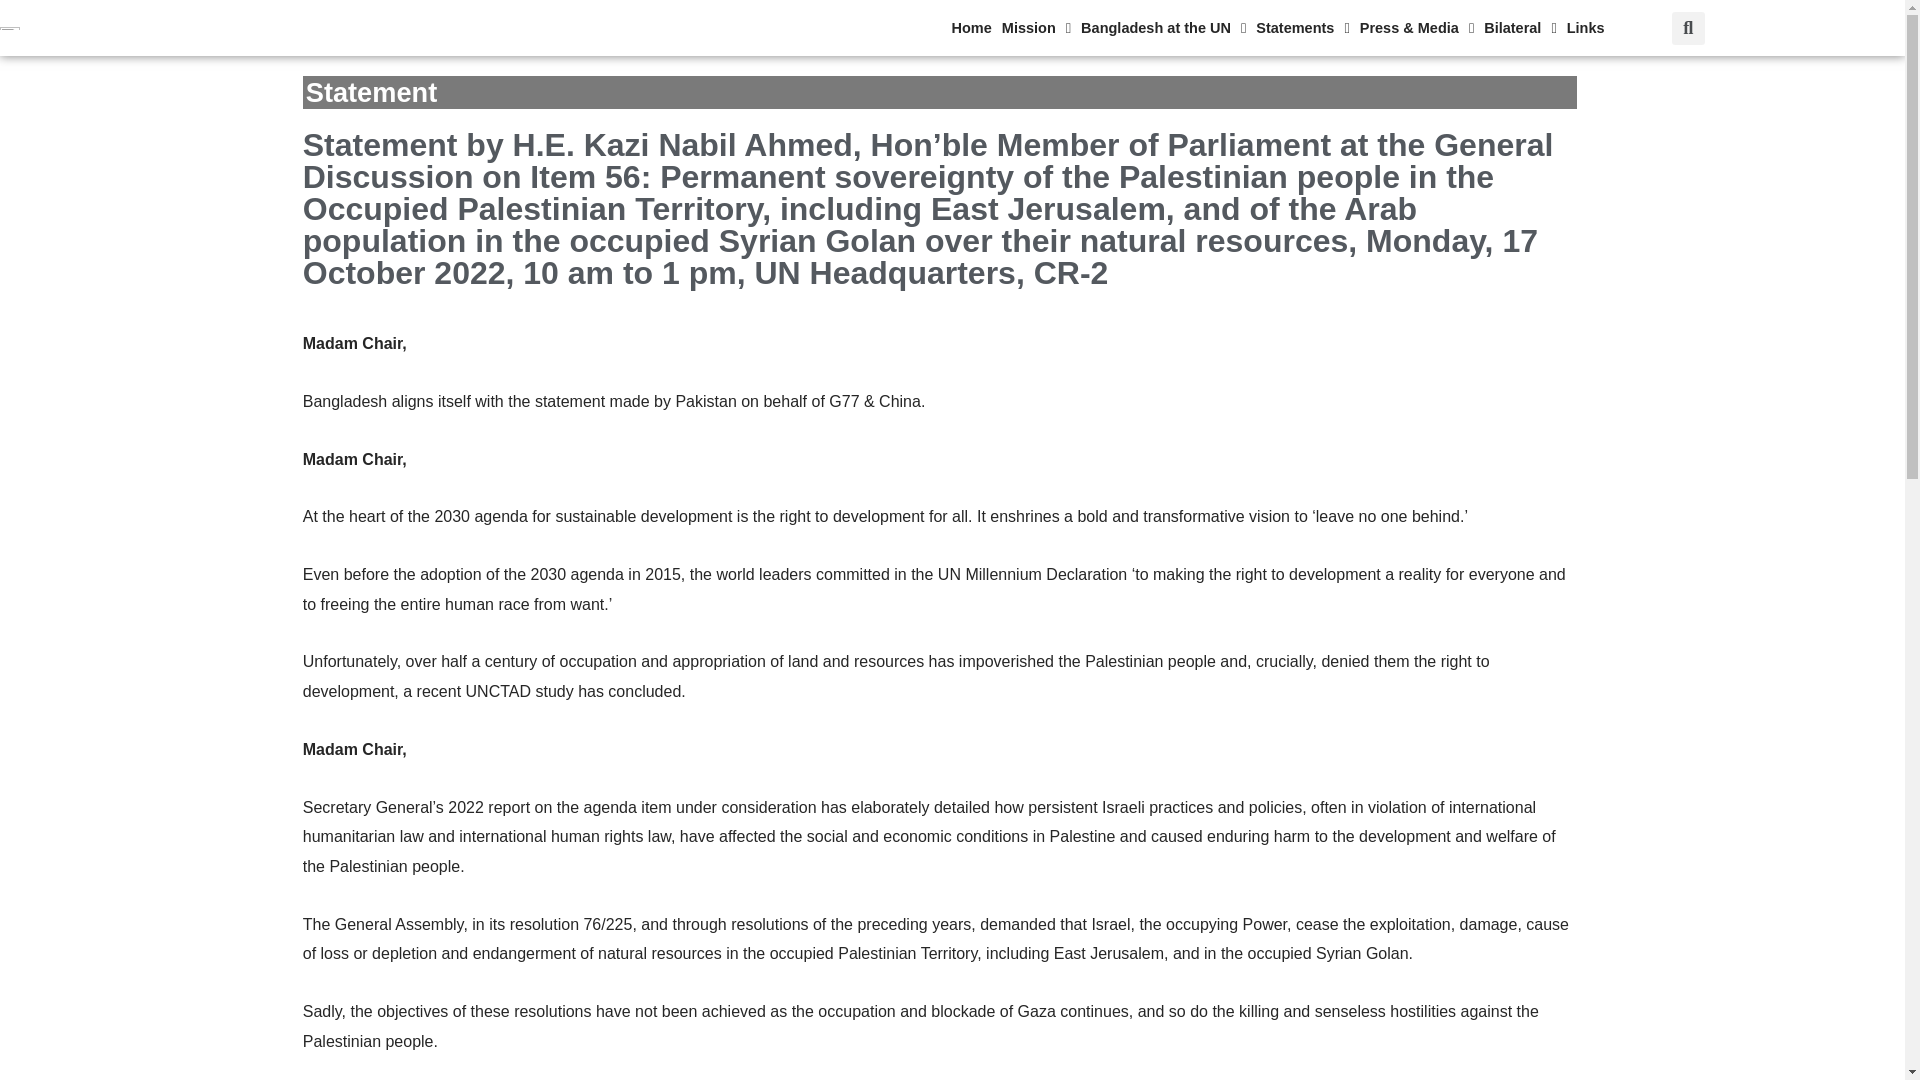 The width and height of the screenshot is (1920, 1080). I want to click on Home, so click(971, 28).